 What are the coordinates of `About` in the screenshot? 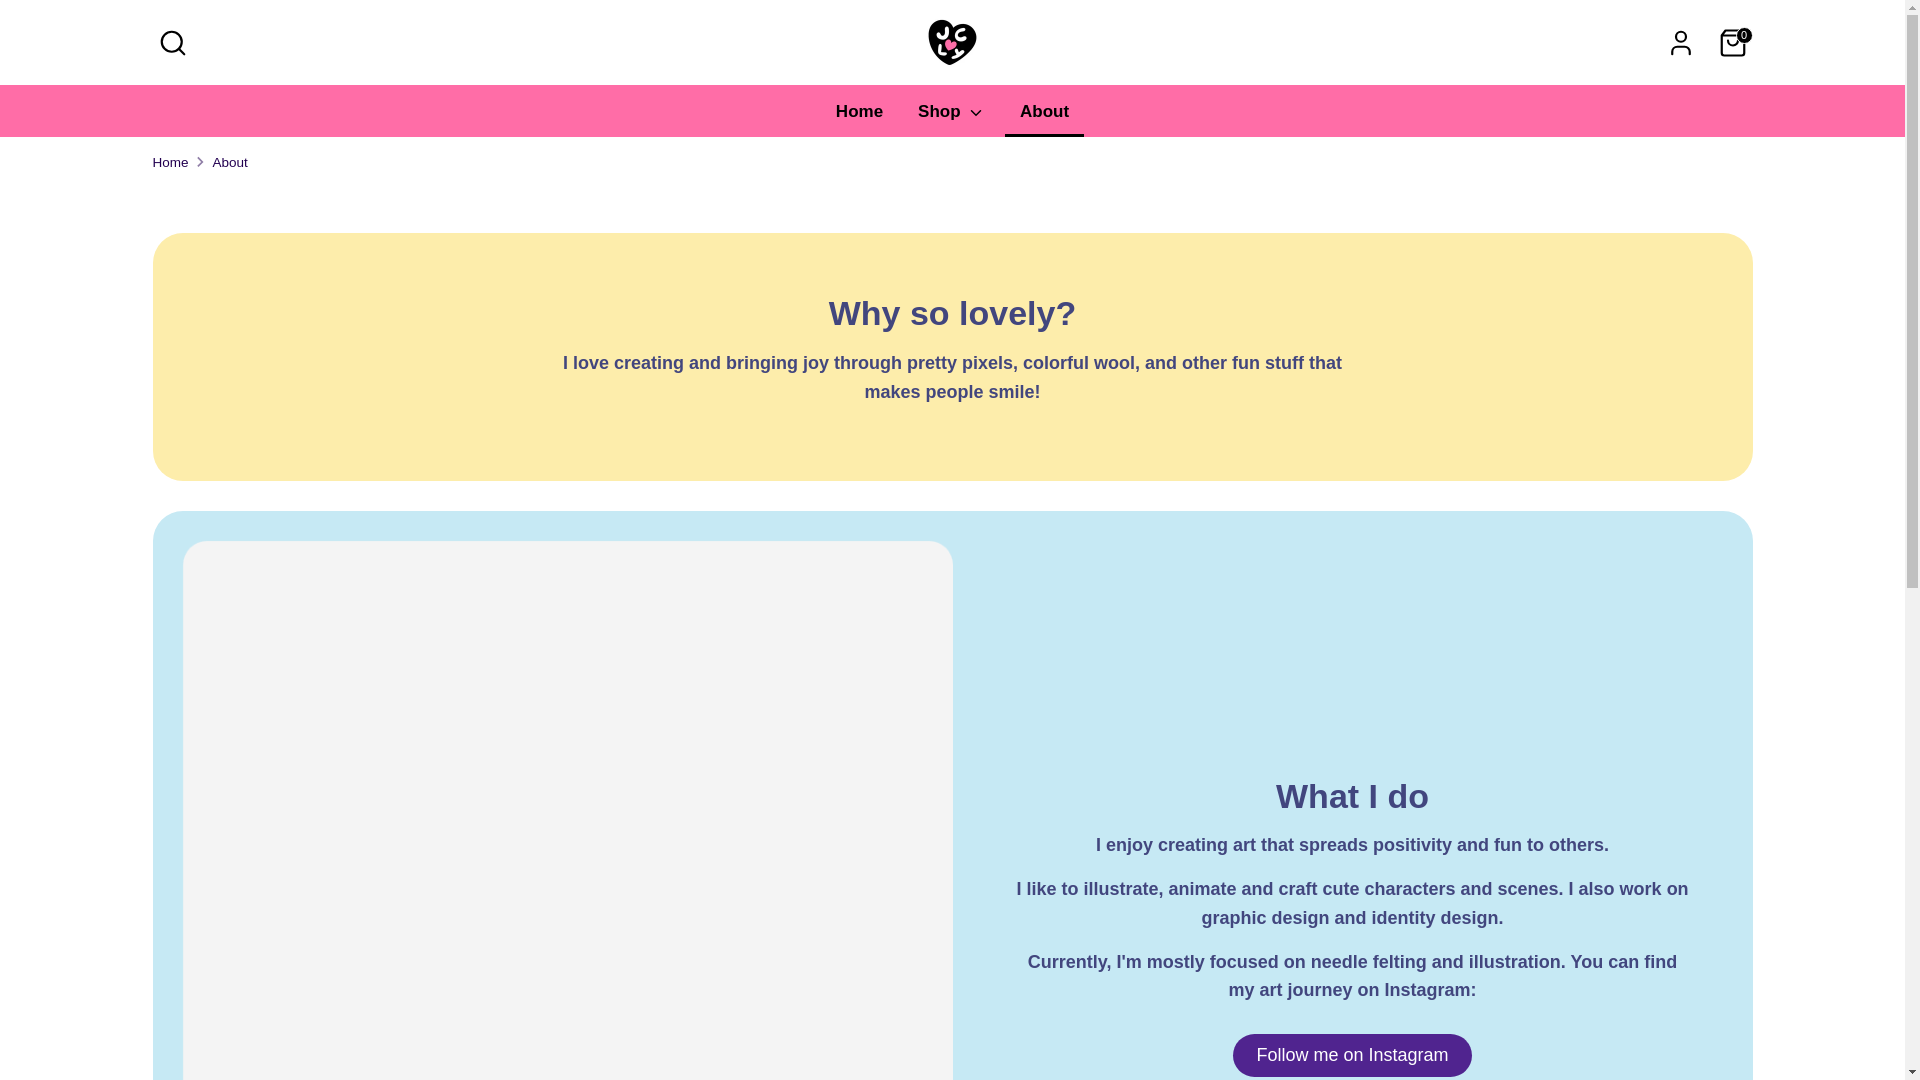 It's located at (1044, 118).